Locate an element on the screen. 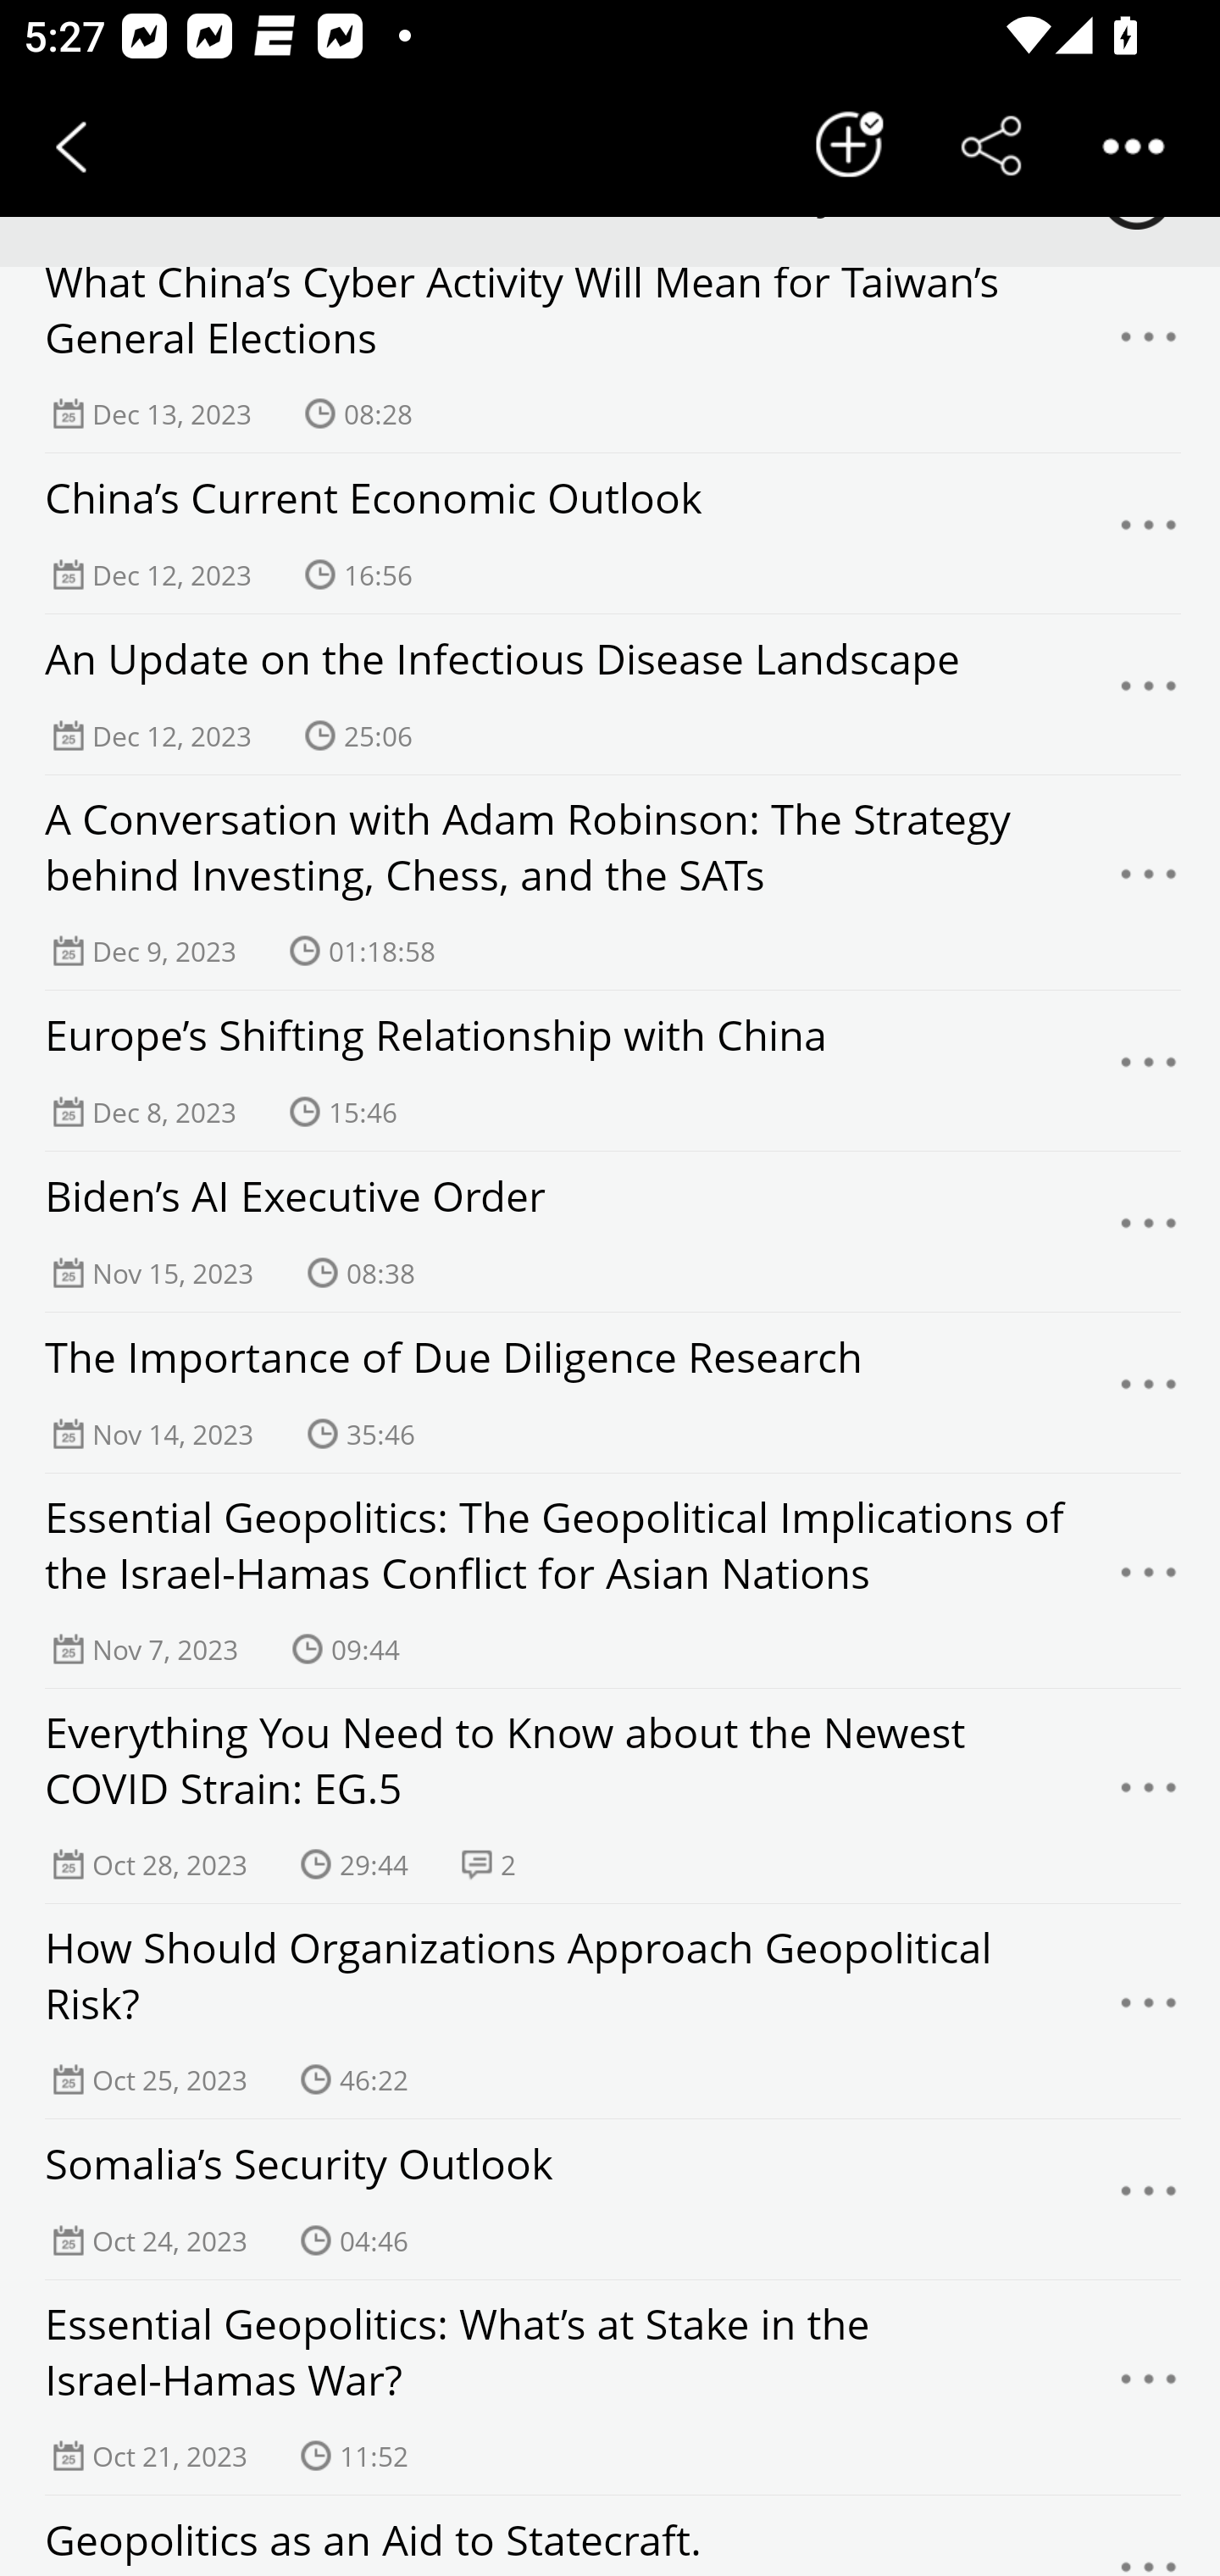 The height and width of the screenshot is (2576, 1220). Menu is located at coordinates (1149, 1069).